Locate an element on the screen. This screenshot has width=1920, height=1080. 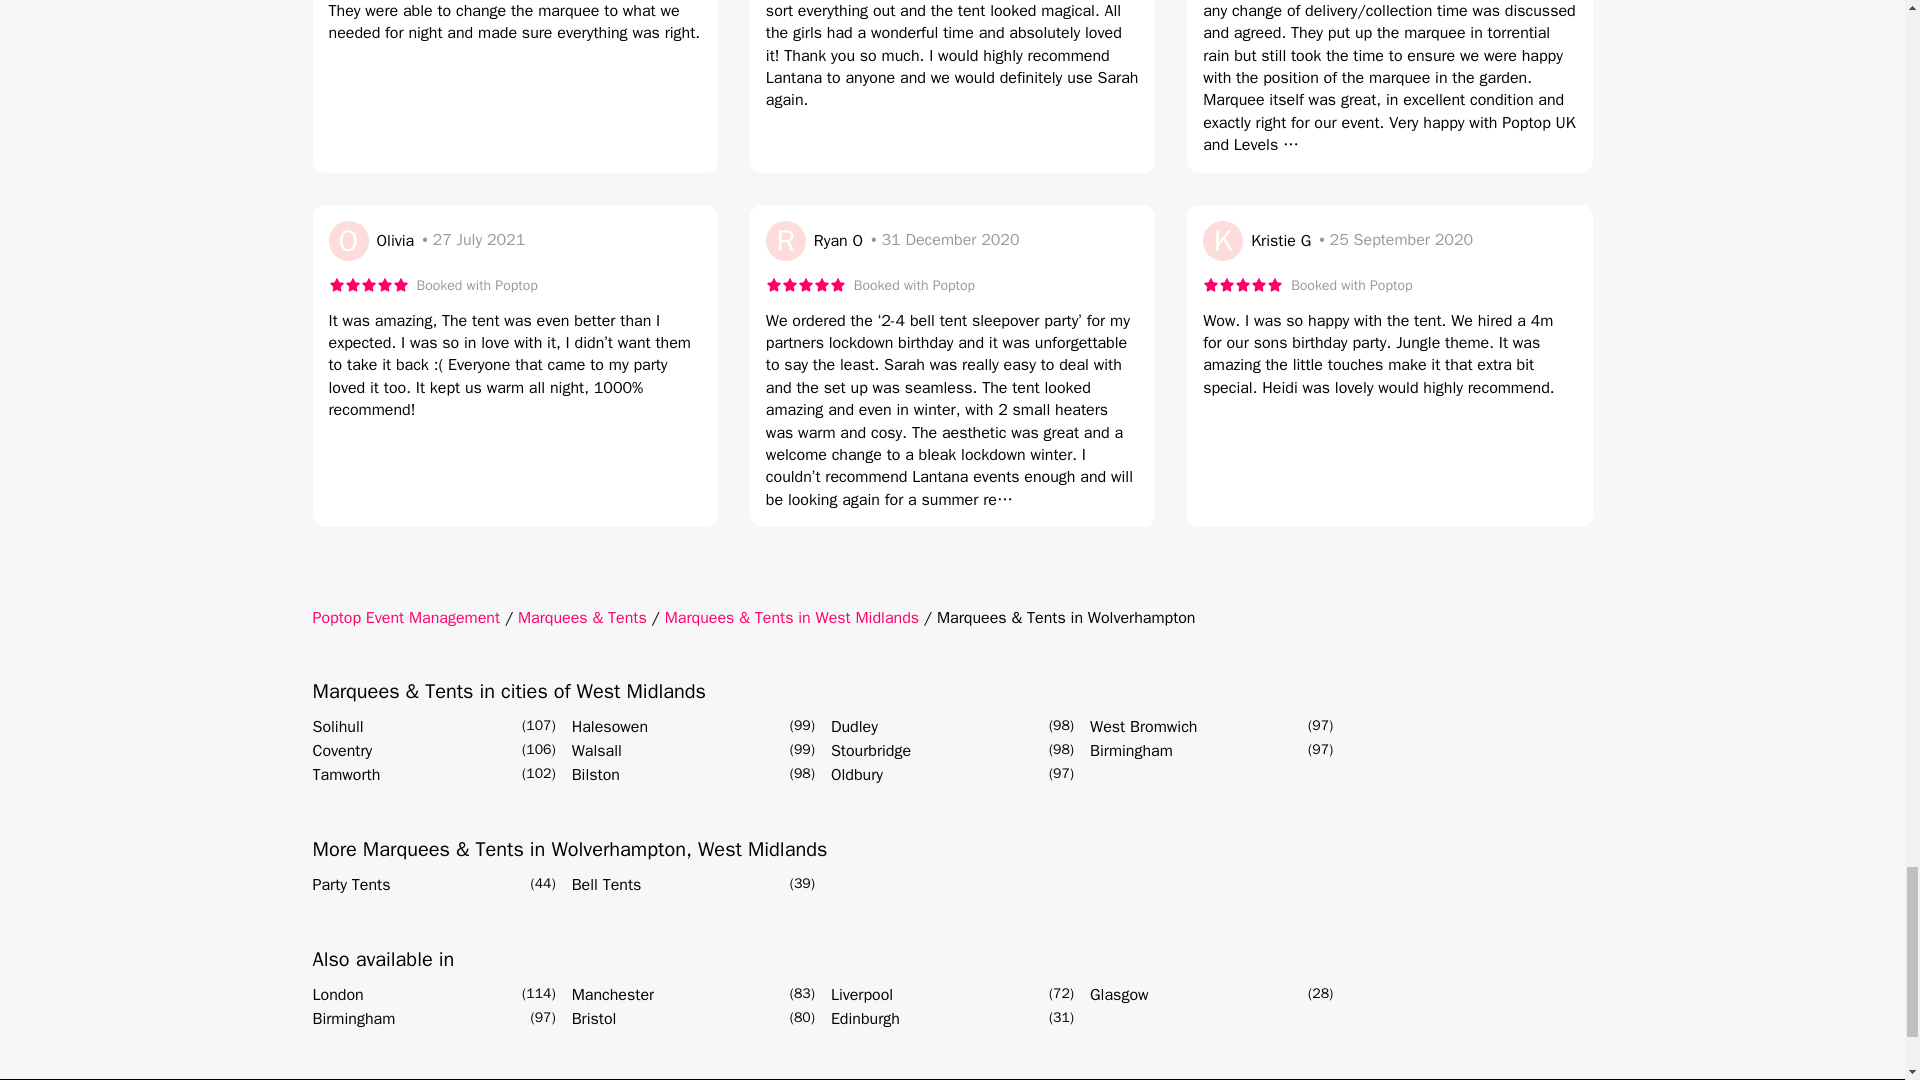
Dudley is located at coordinates (854, 726).